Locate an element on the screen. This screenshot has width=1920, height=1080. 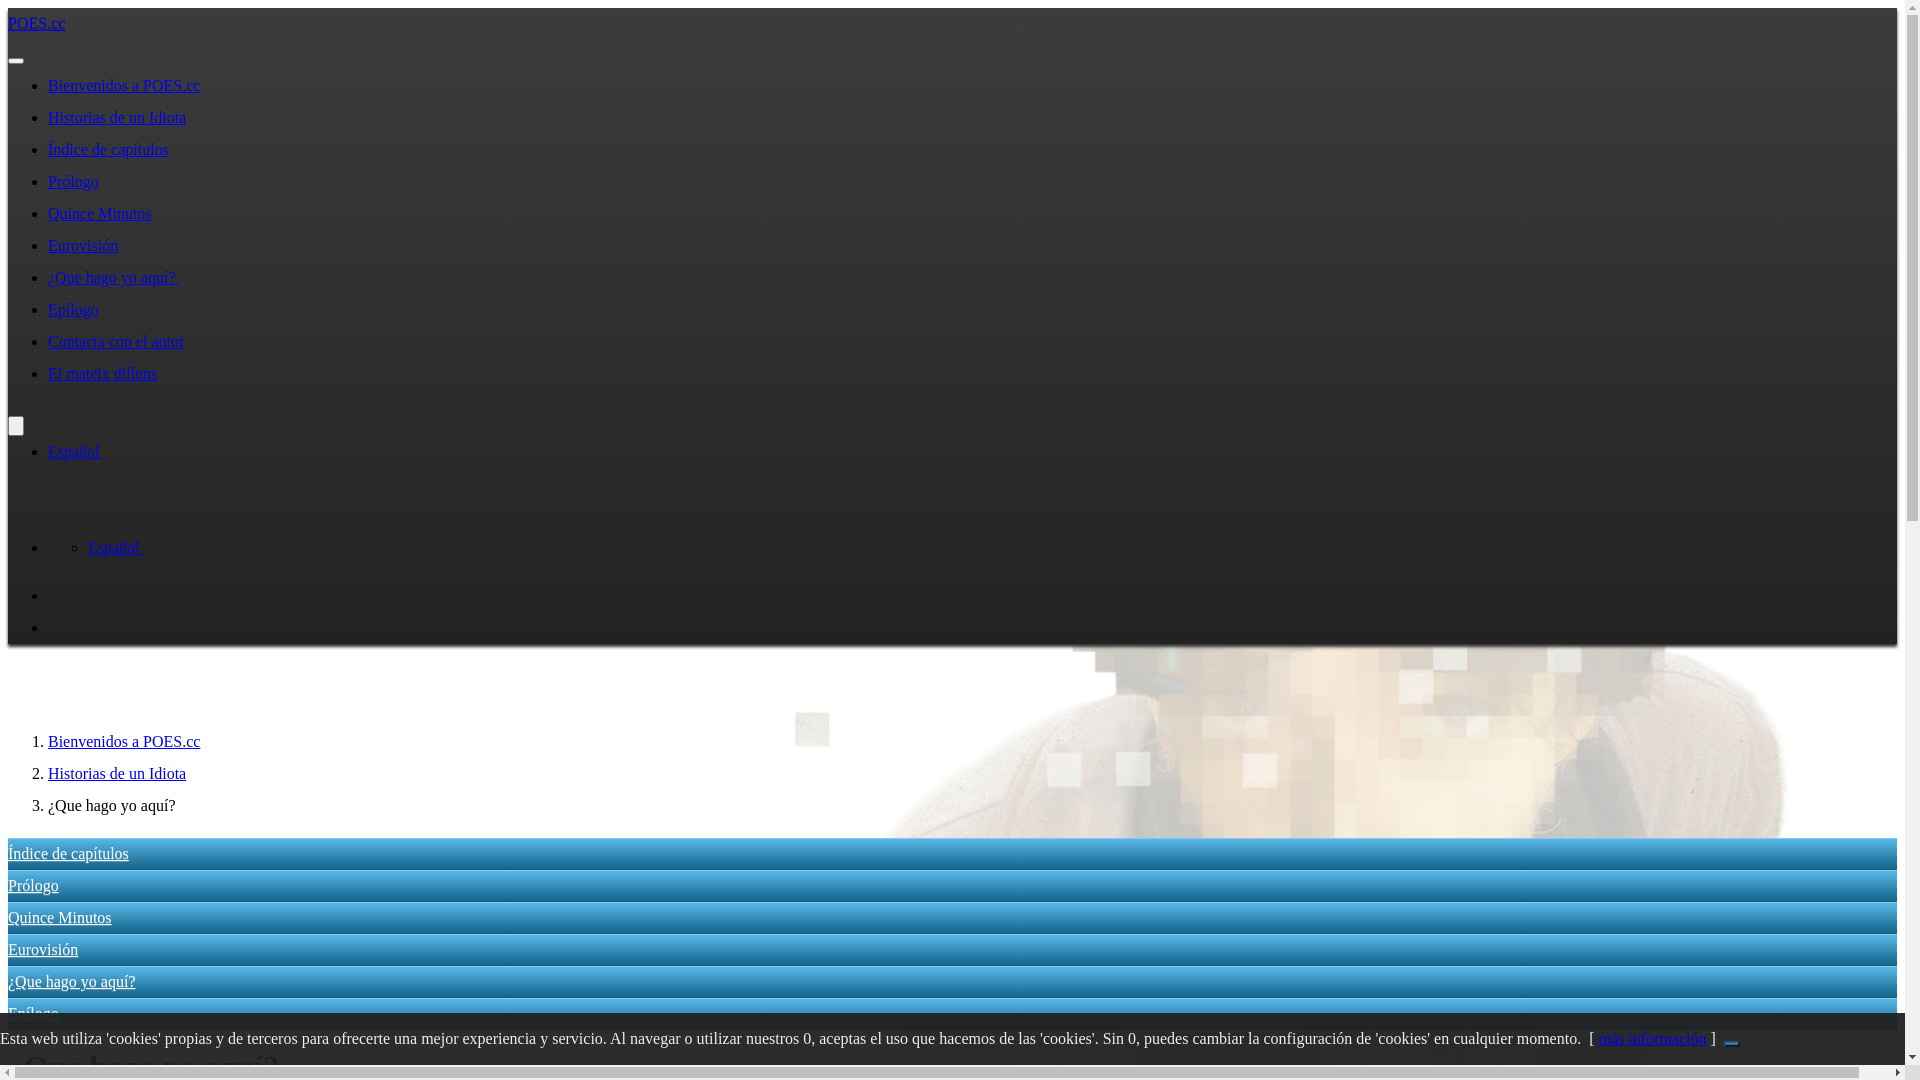
Quince Minutos is located at coordinates (100, 214).